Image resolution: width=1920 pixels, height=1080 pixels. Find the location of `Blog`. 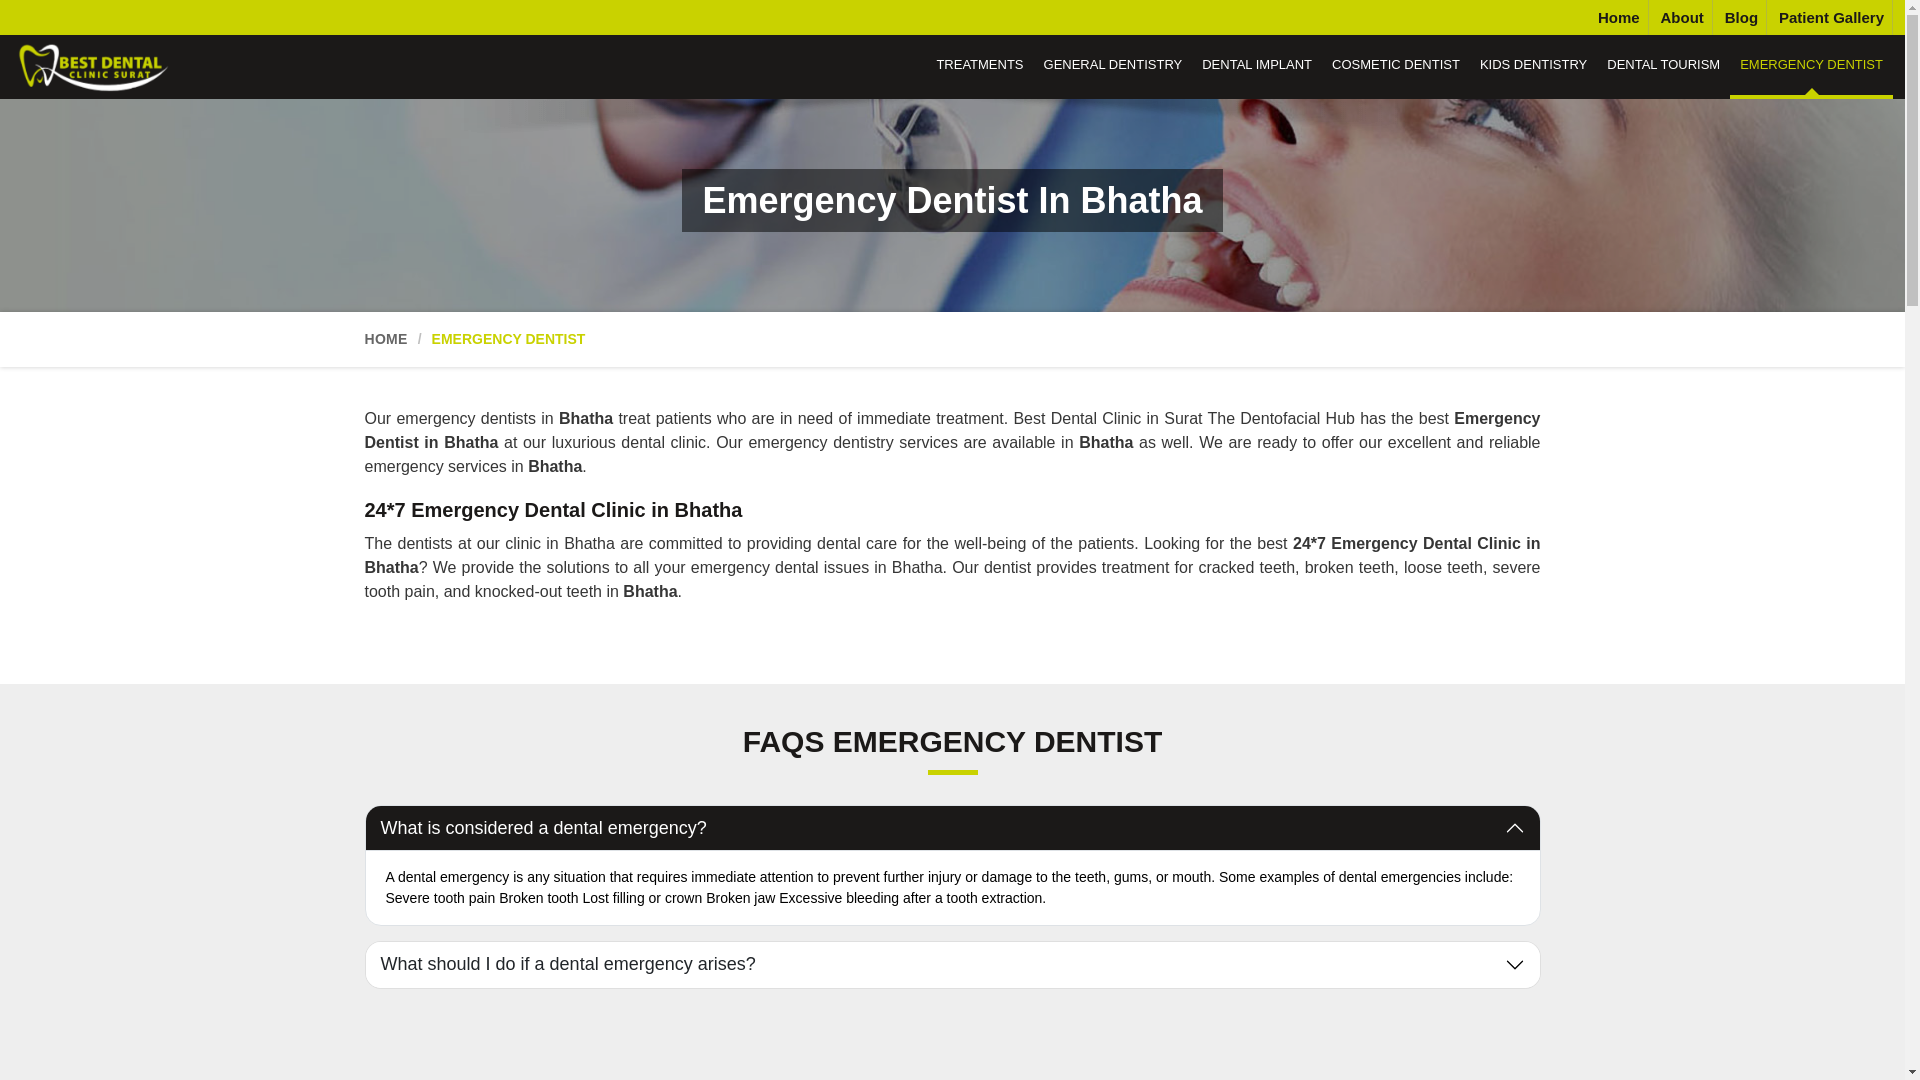

Blog is located at coordinates (1741, 17).